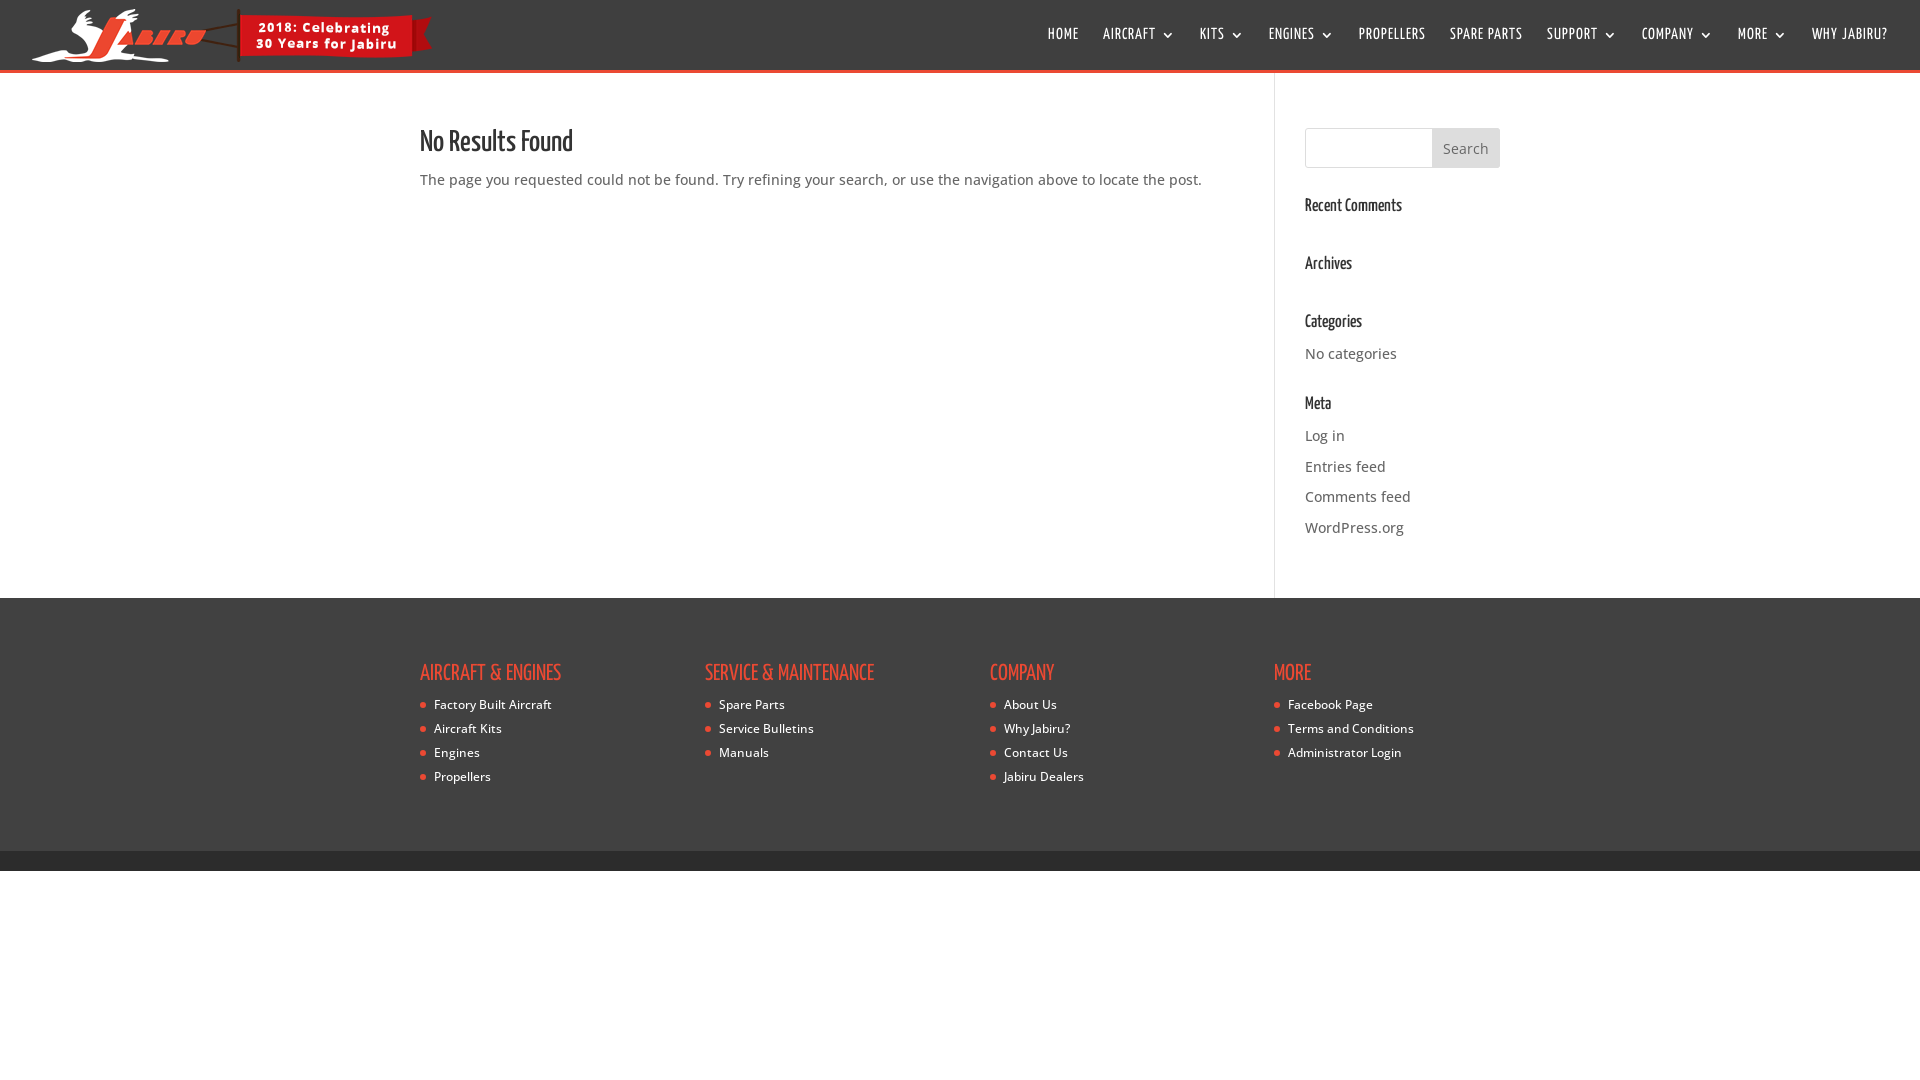 This screenshot has width=1920, height=1080. Describe the element at coordinates (1302, 49) in the screenshot. I see `ENGINES` at that location.